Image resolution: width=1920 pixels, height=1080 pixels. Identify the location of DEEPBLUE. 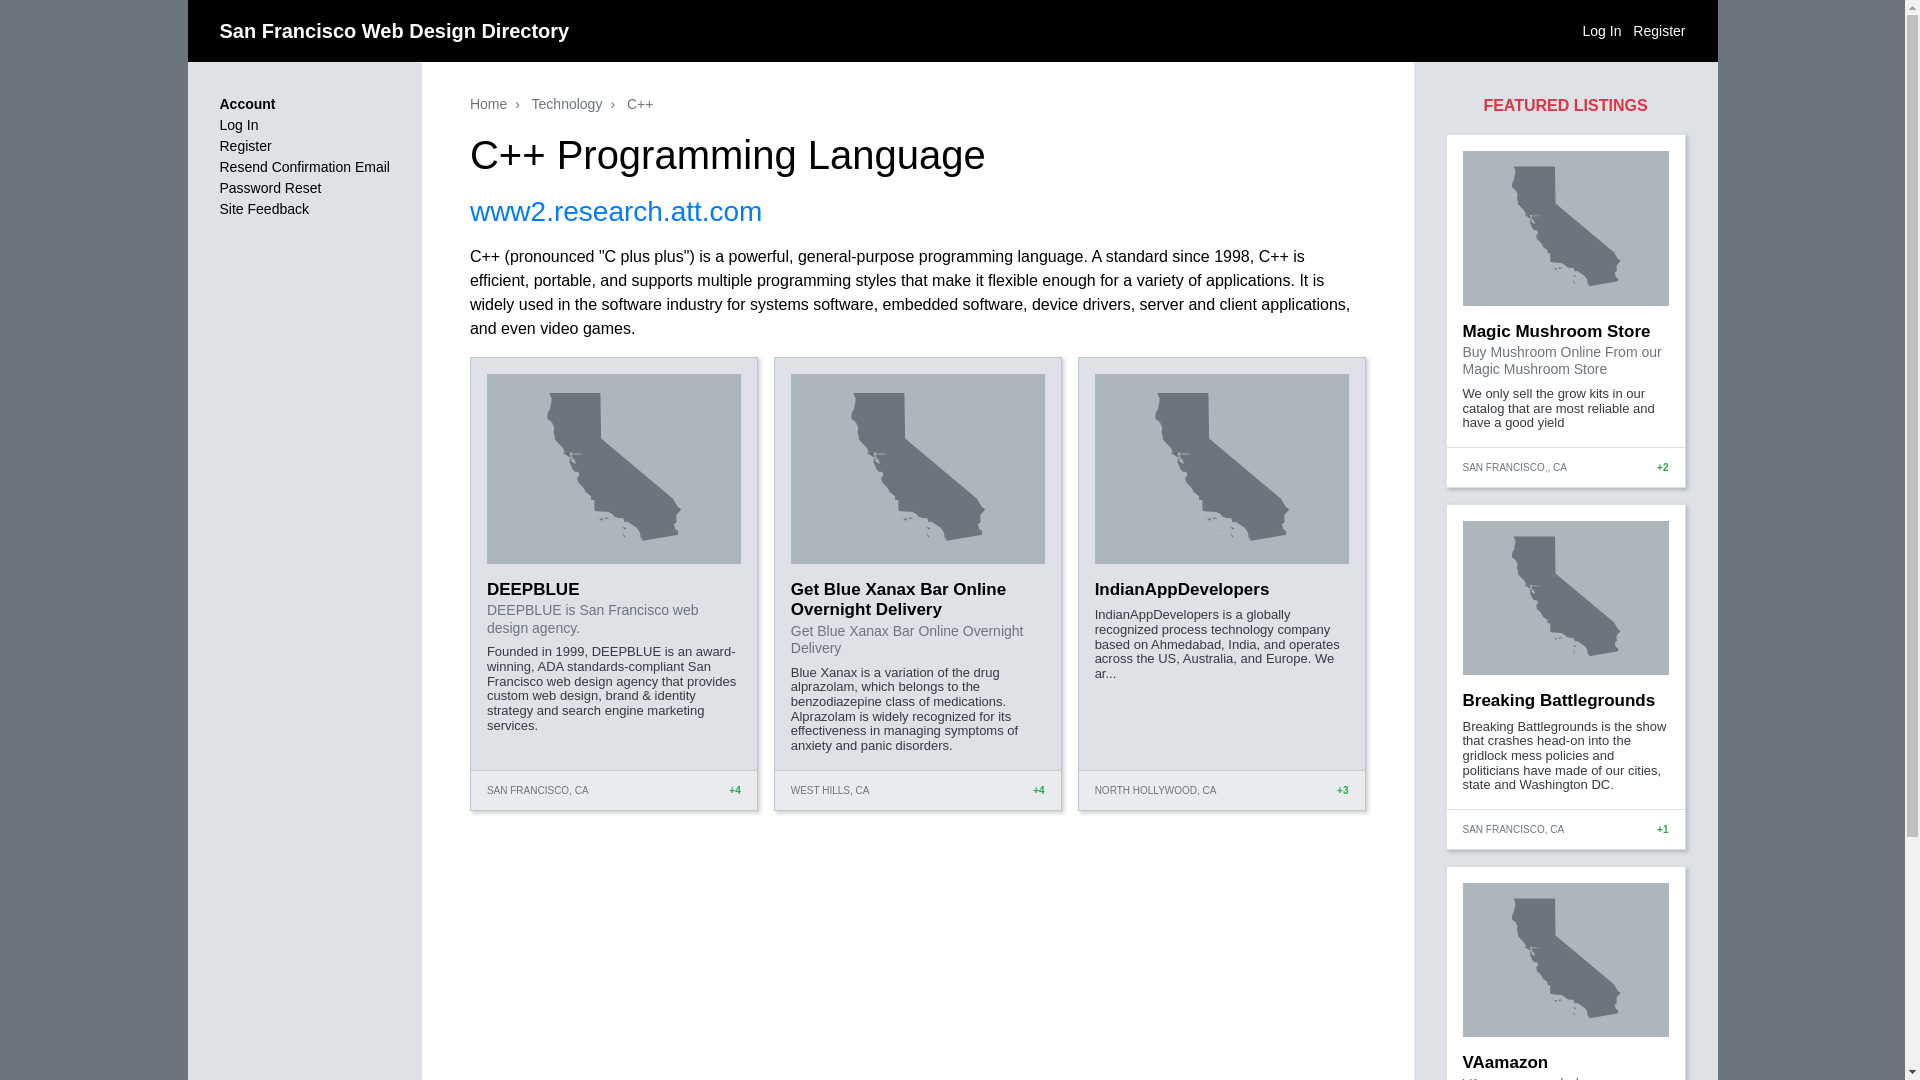
(533, 589).